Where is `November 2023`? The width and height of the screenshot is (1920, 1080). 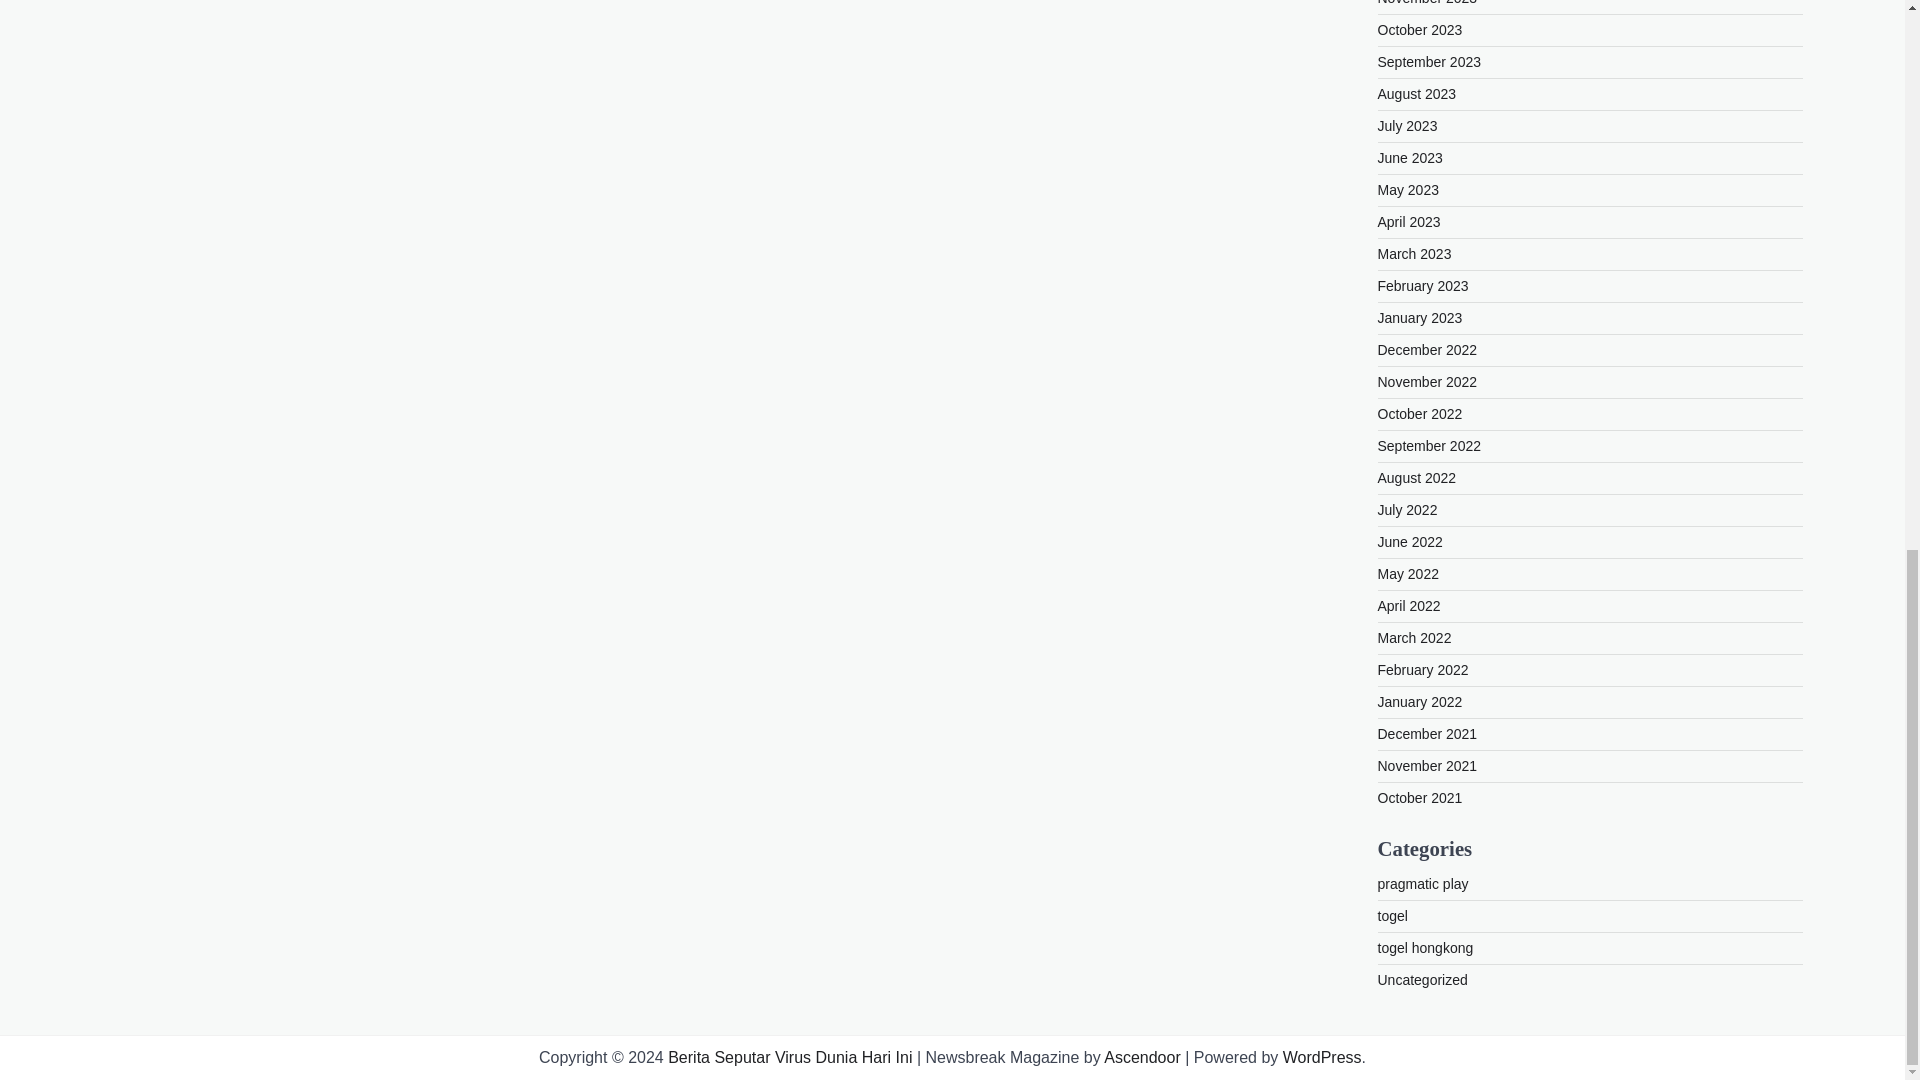
November 2023 is located at coordinates (1428, 3).